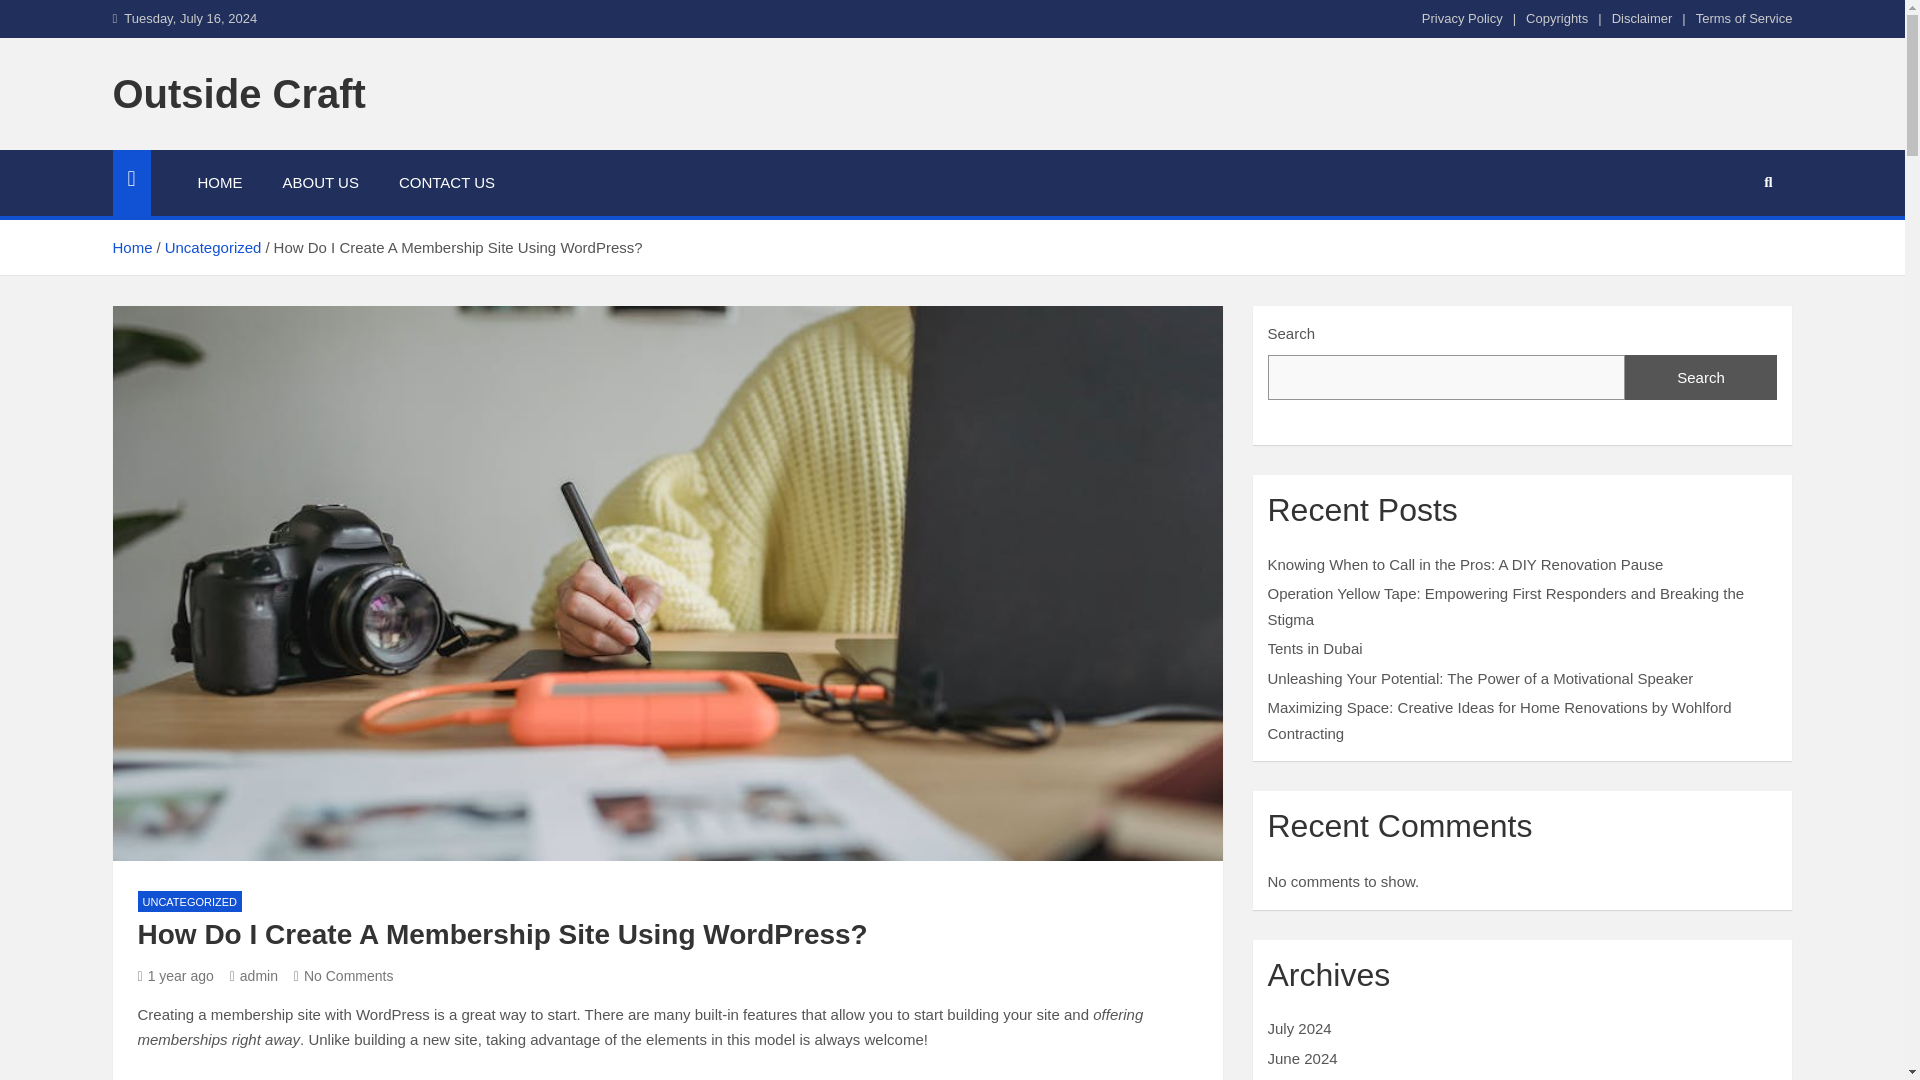  Describe the element at coordinates (1700, 378) in the screenshot. I see `Search` at that location.